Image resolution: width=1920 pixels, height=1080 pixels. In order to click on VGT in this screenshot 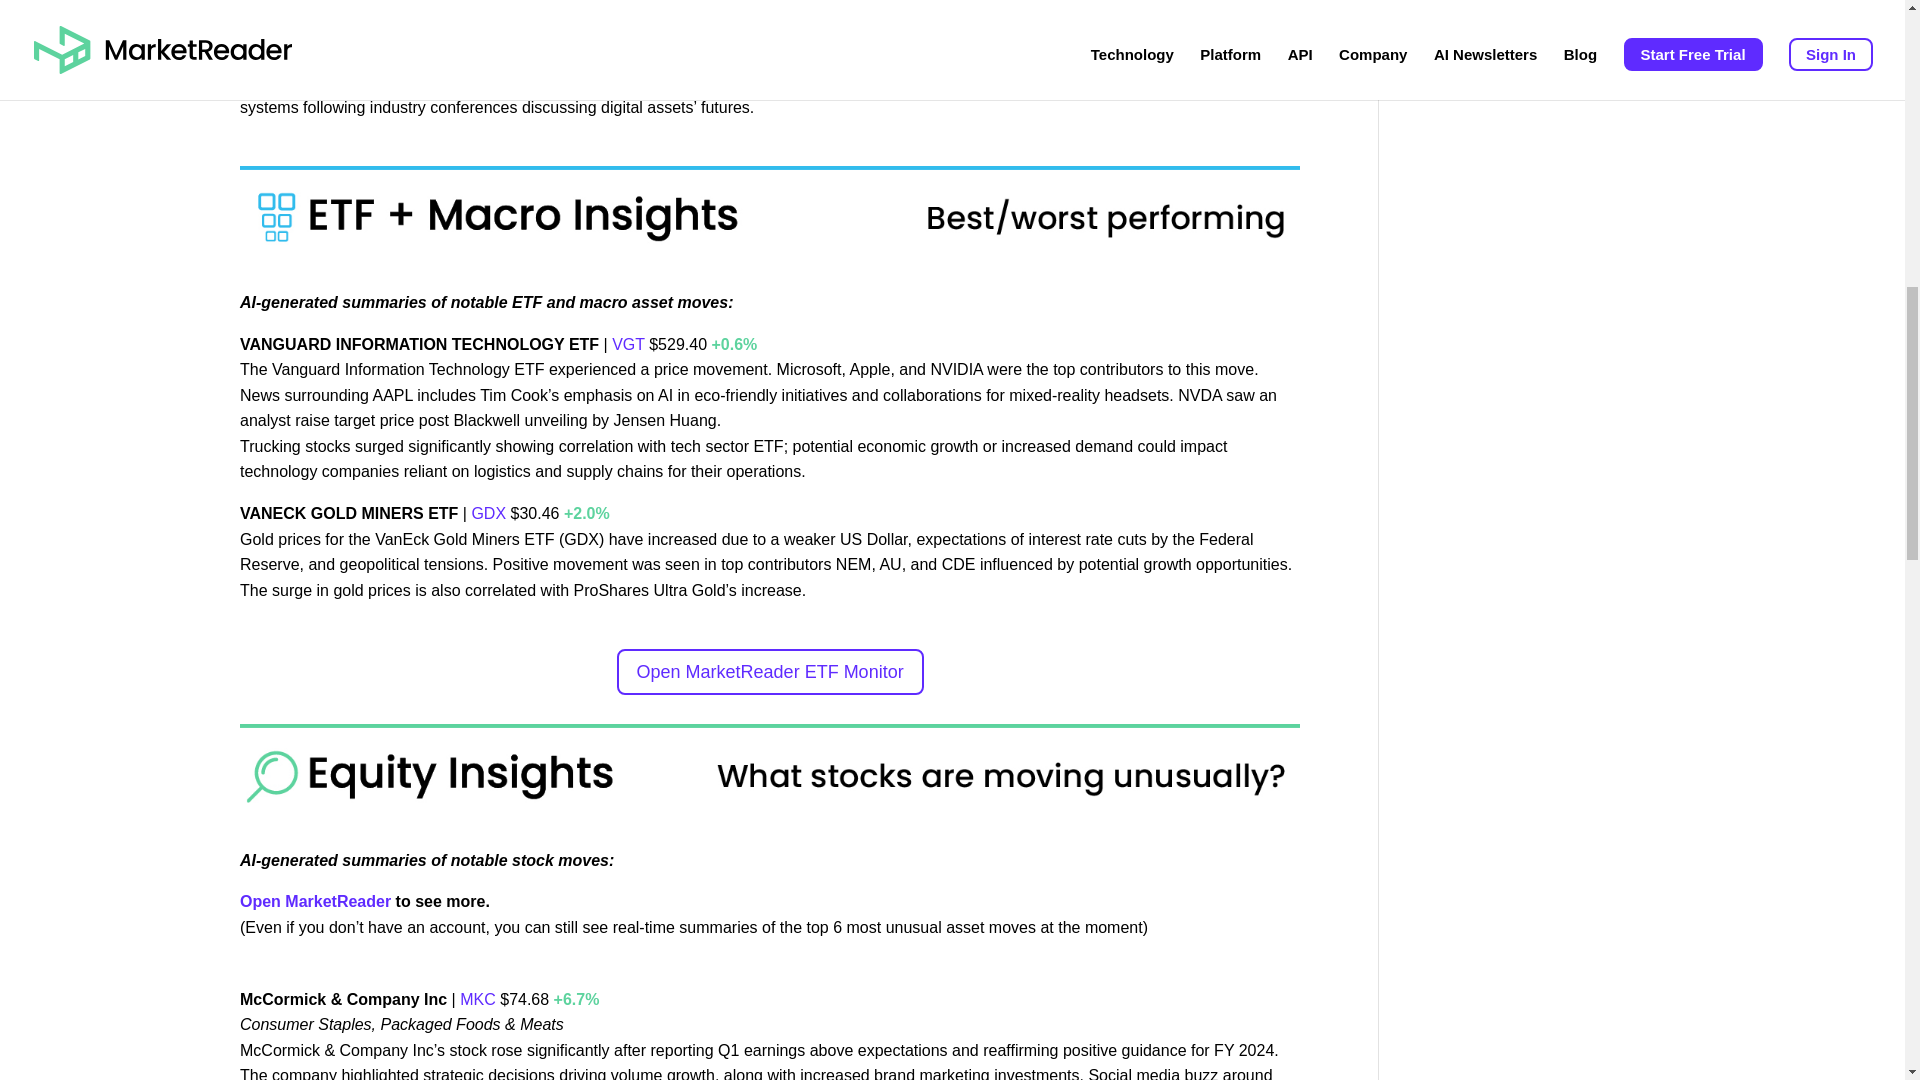, I will do `click(628, 344)`.